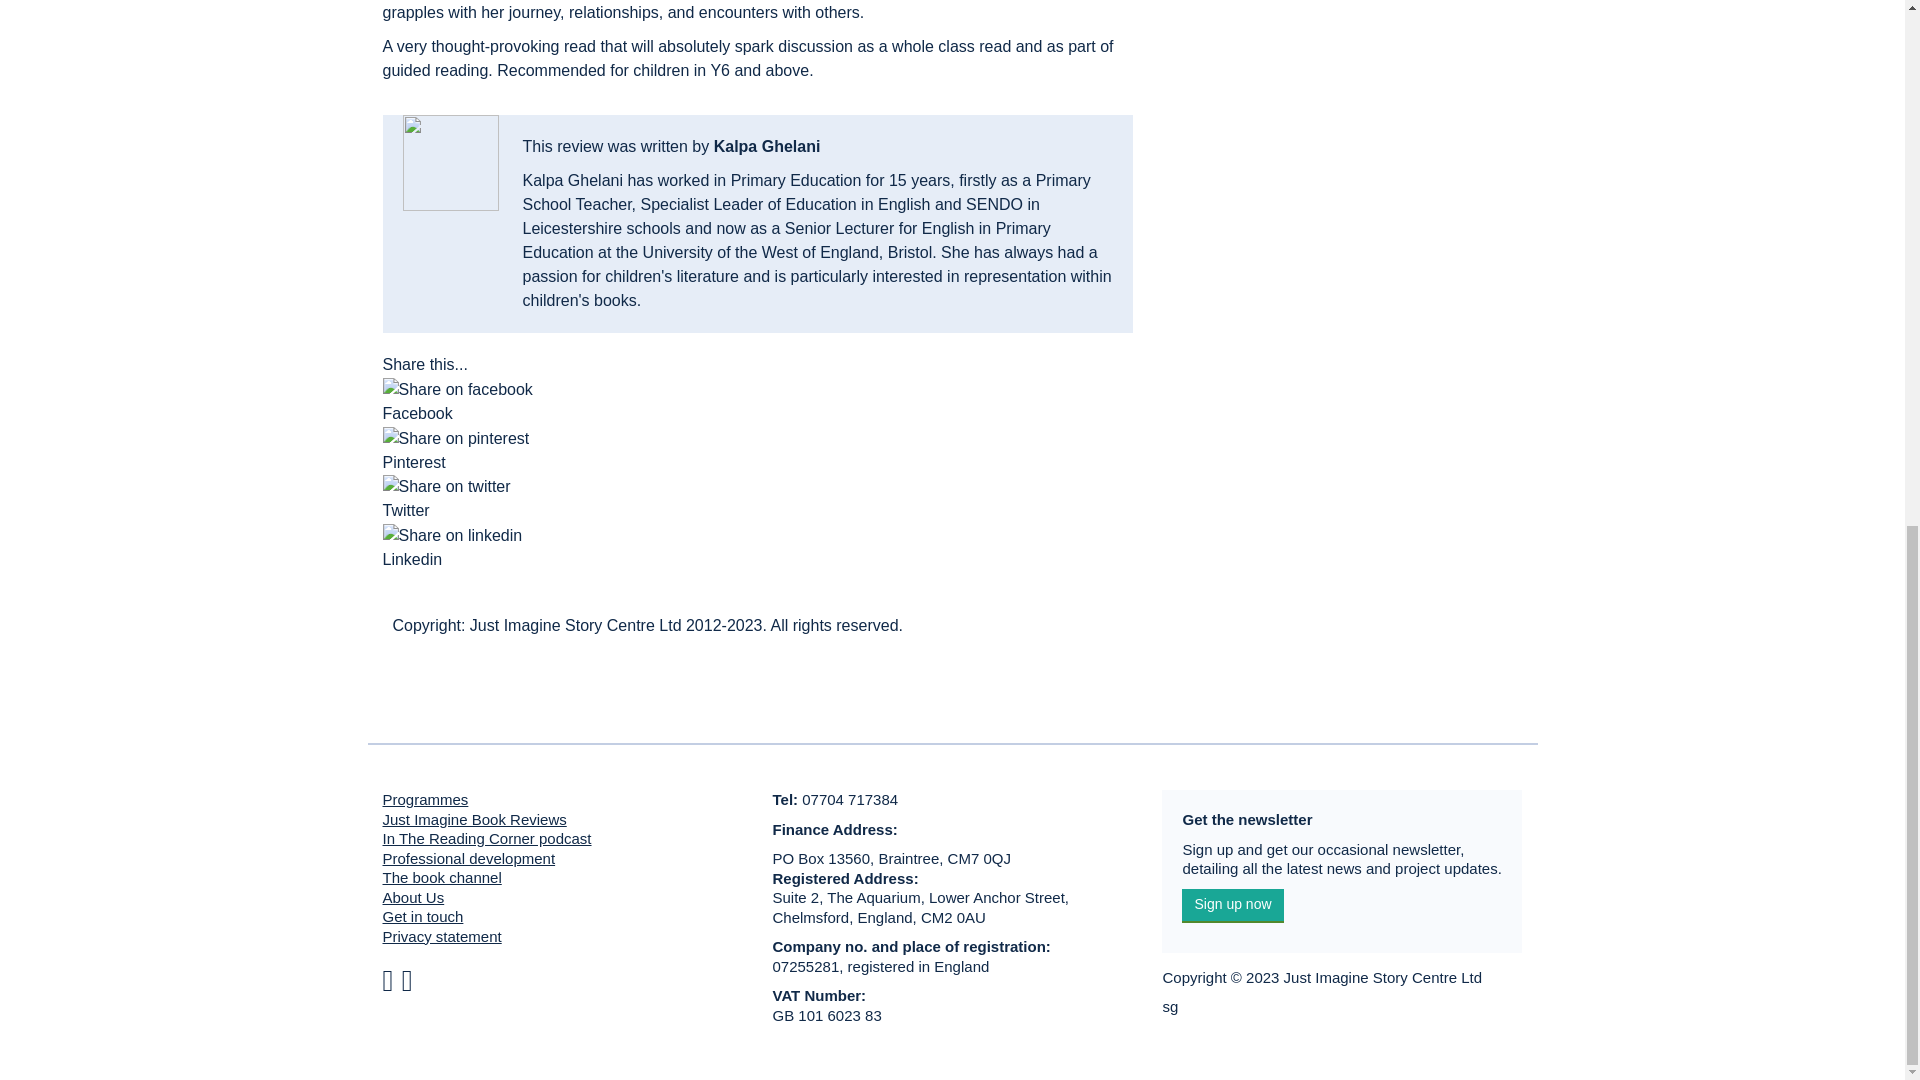 This screenshot has height=1080, width=1920. What do you see at coordinates (442, 877) in the screenshot?
I see `The book channel` at bounding box center [442, 877].